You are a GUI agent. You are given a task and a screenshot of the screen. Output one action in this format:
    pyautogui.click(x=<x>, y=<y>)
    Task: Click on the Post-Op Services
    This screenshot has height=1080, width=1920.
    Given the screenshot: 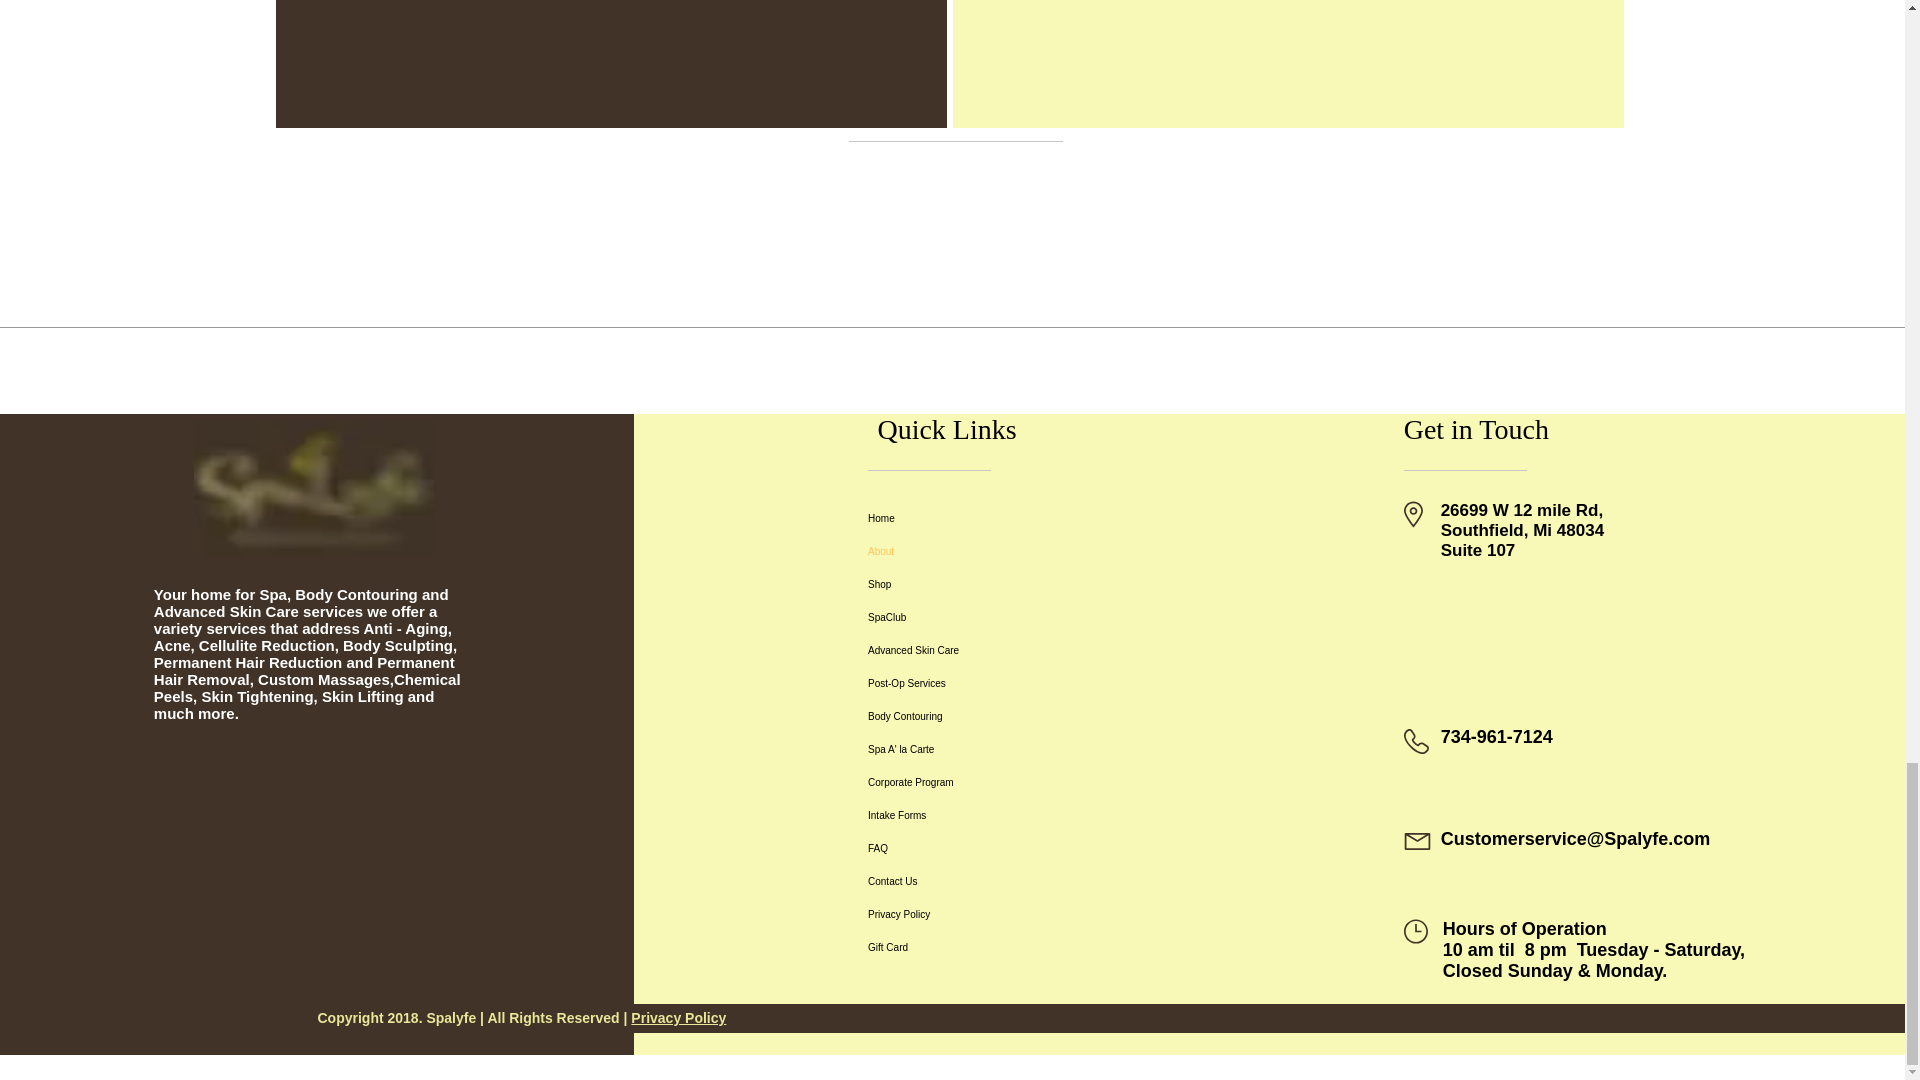 What is the action you would take?
    pyautogui.click(x=987, y=683)
    